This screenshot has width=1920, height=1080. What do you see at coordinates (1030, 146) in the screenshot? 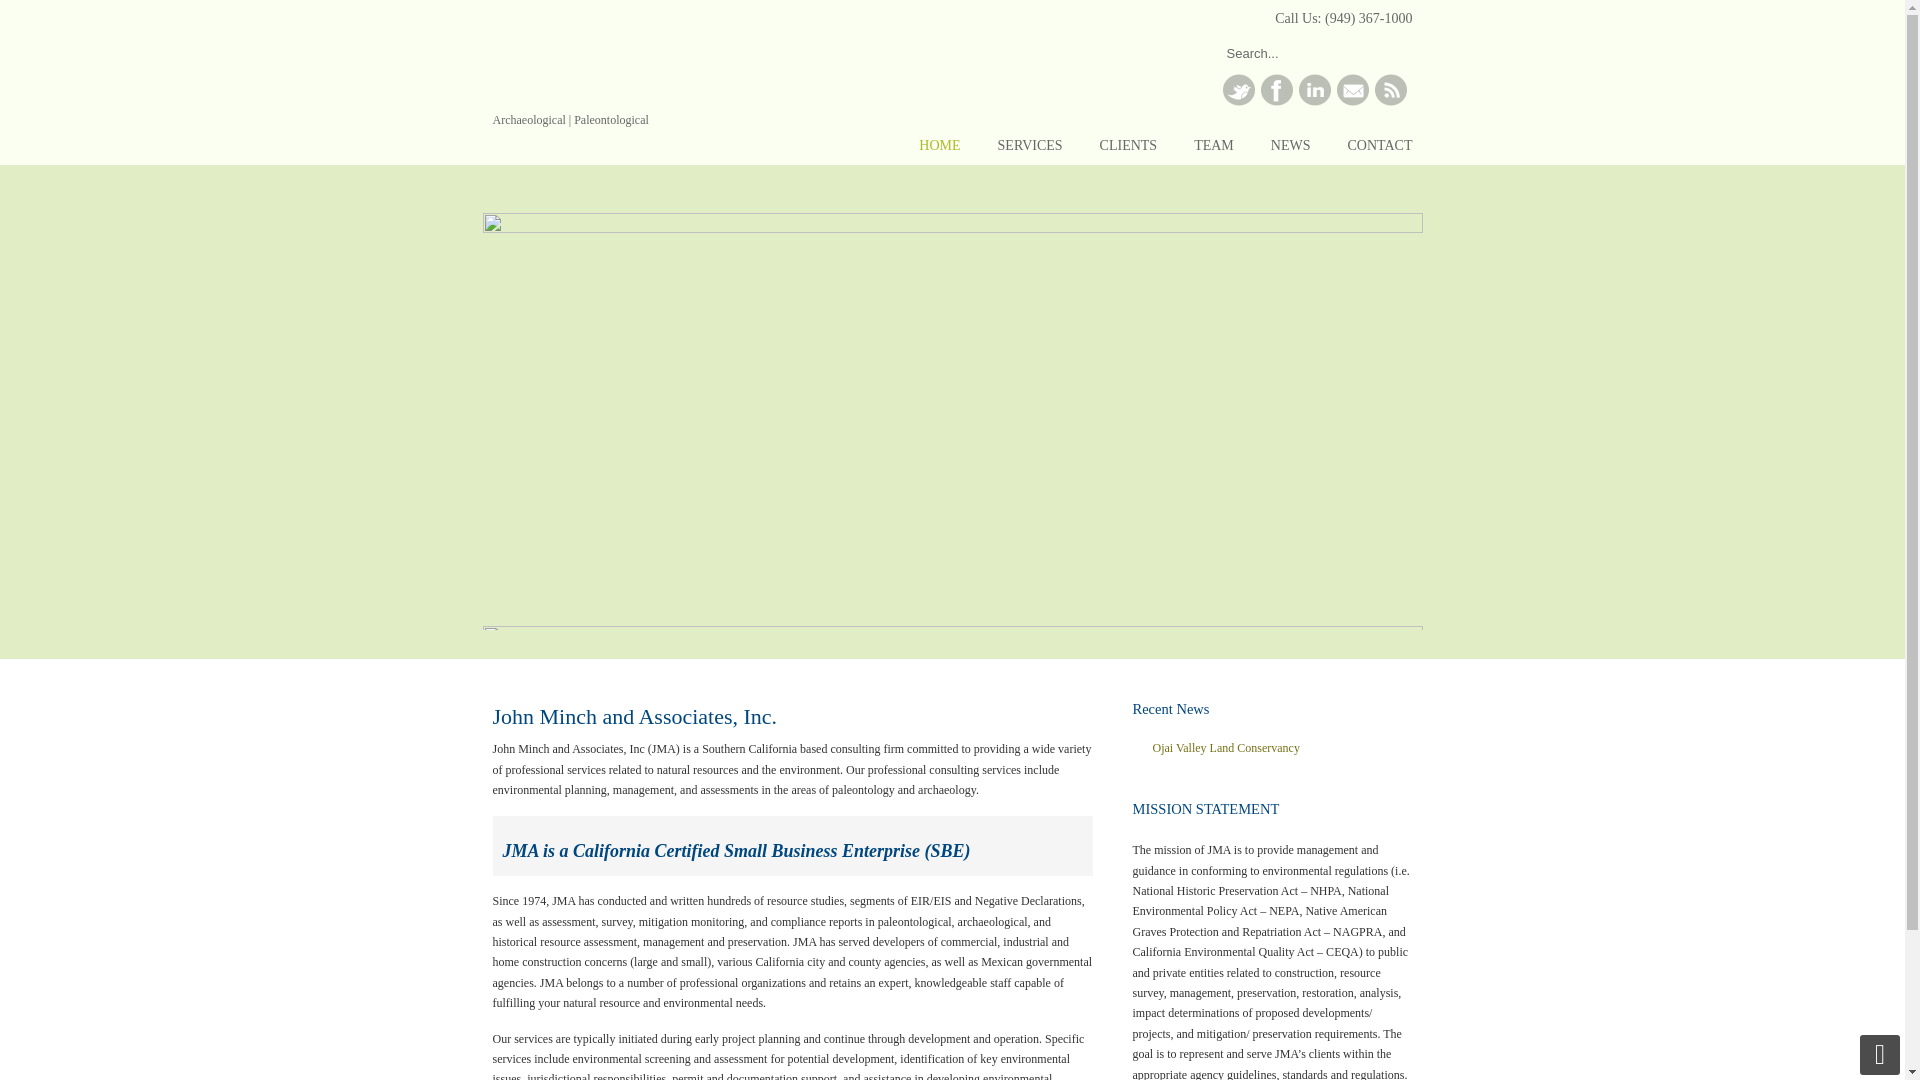
I see `SERVICES` at bounding box center [1030, 146].